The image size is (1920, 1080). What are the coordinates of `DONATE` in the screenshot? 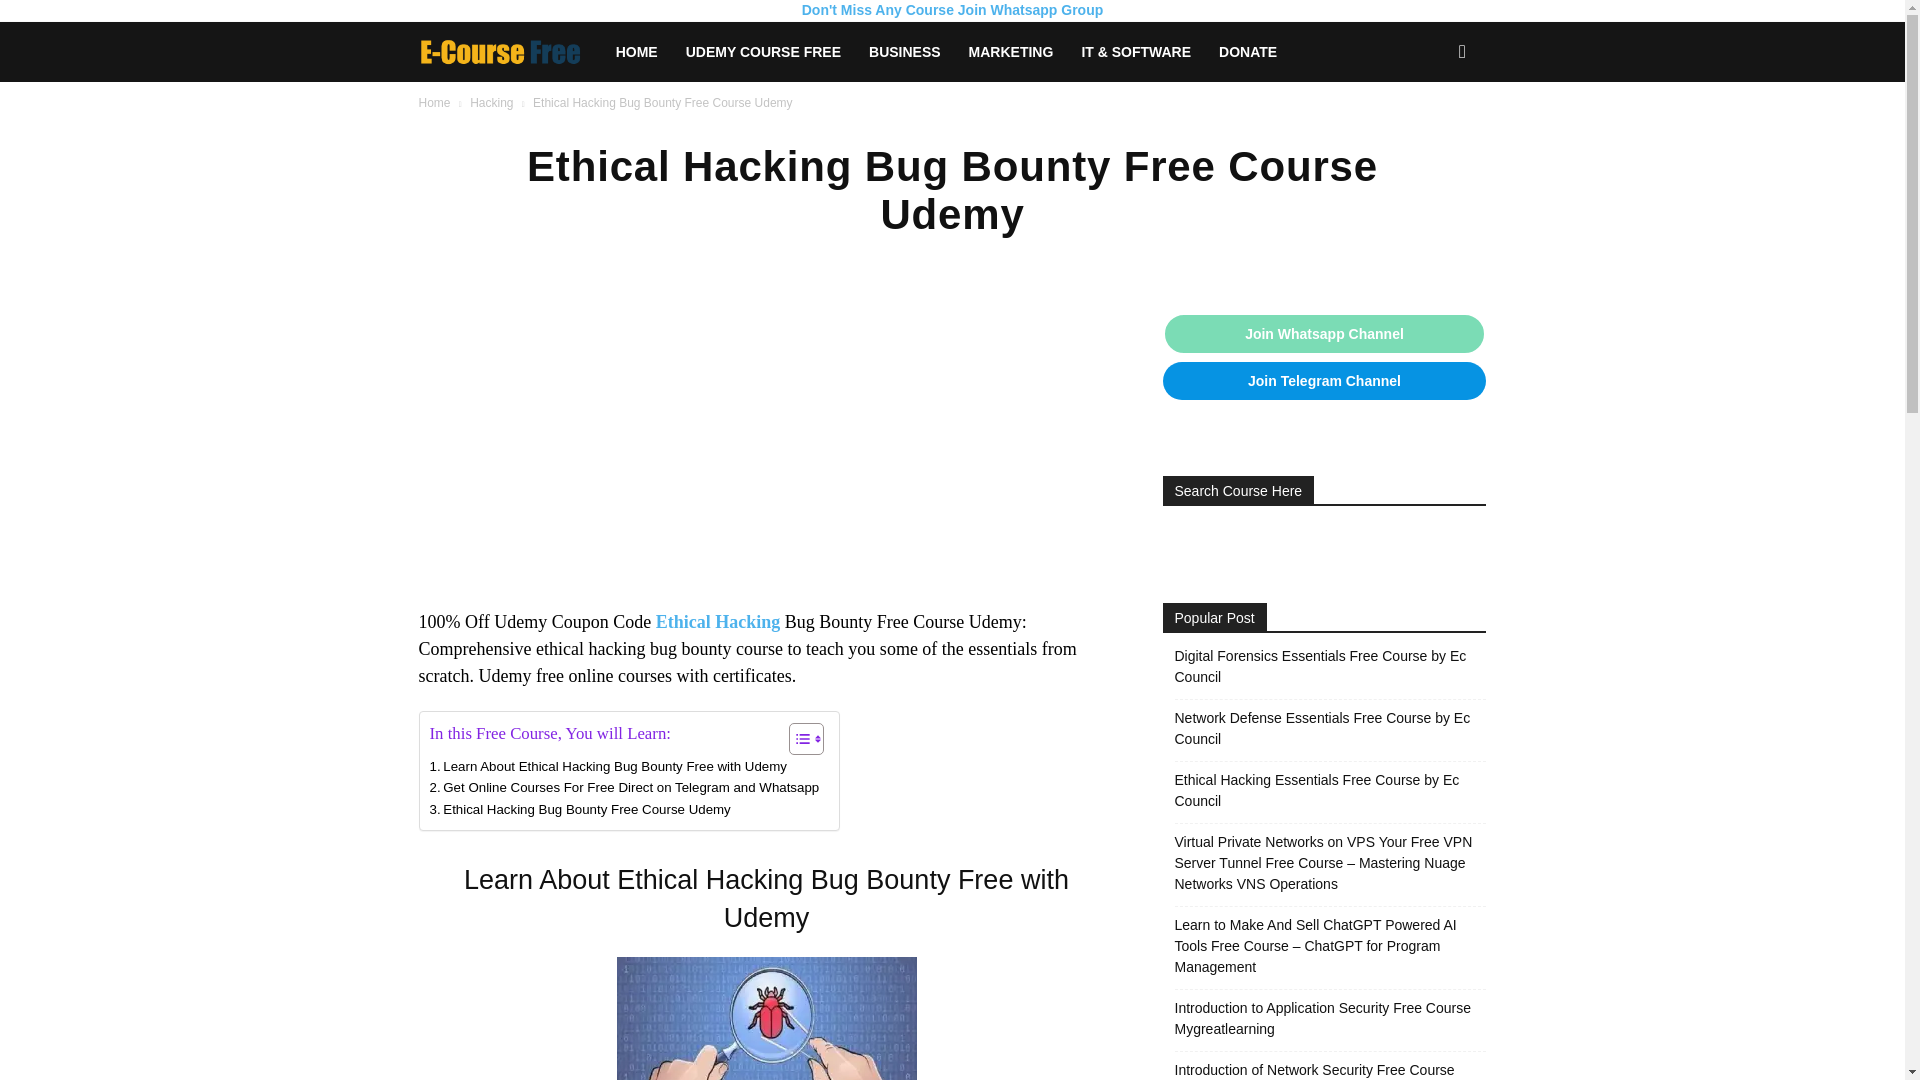 It's located at (1248, 52).